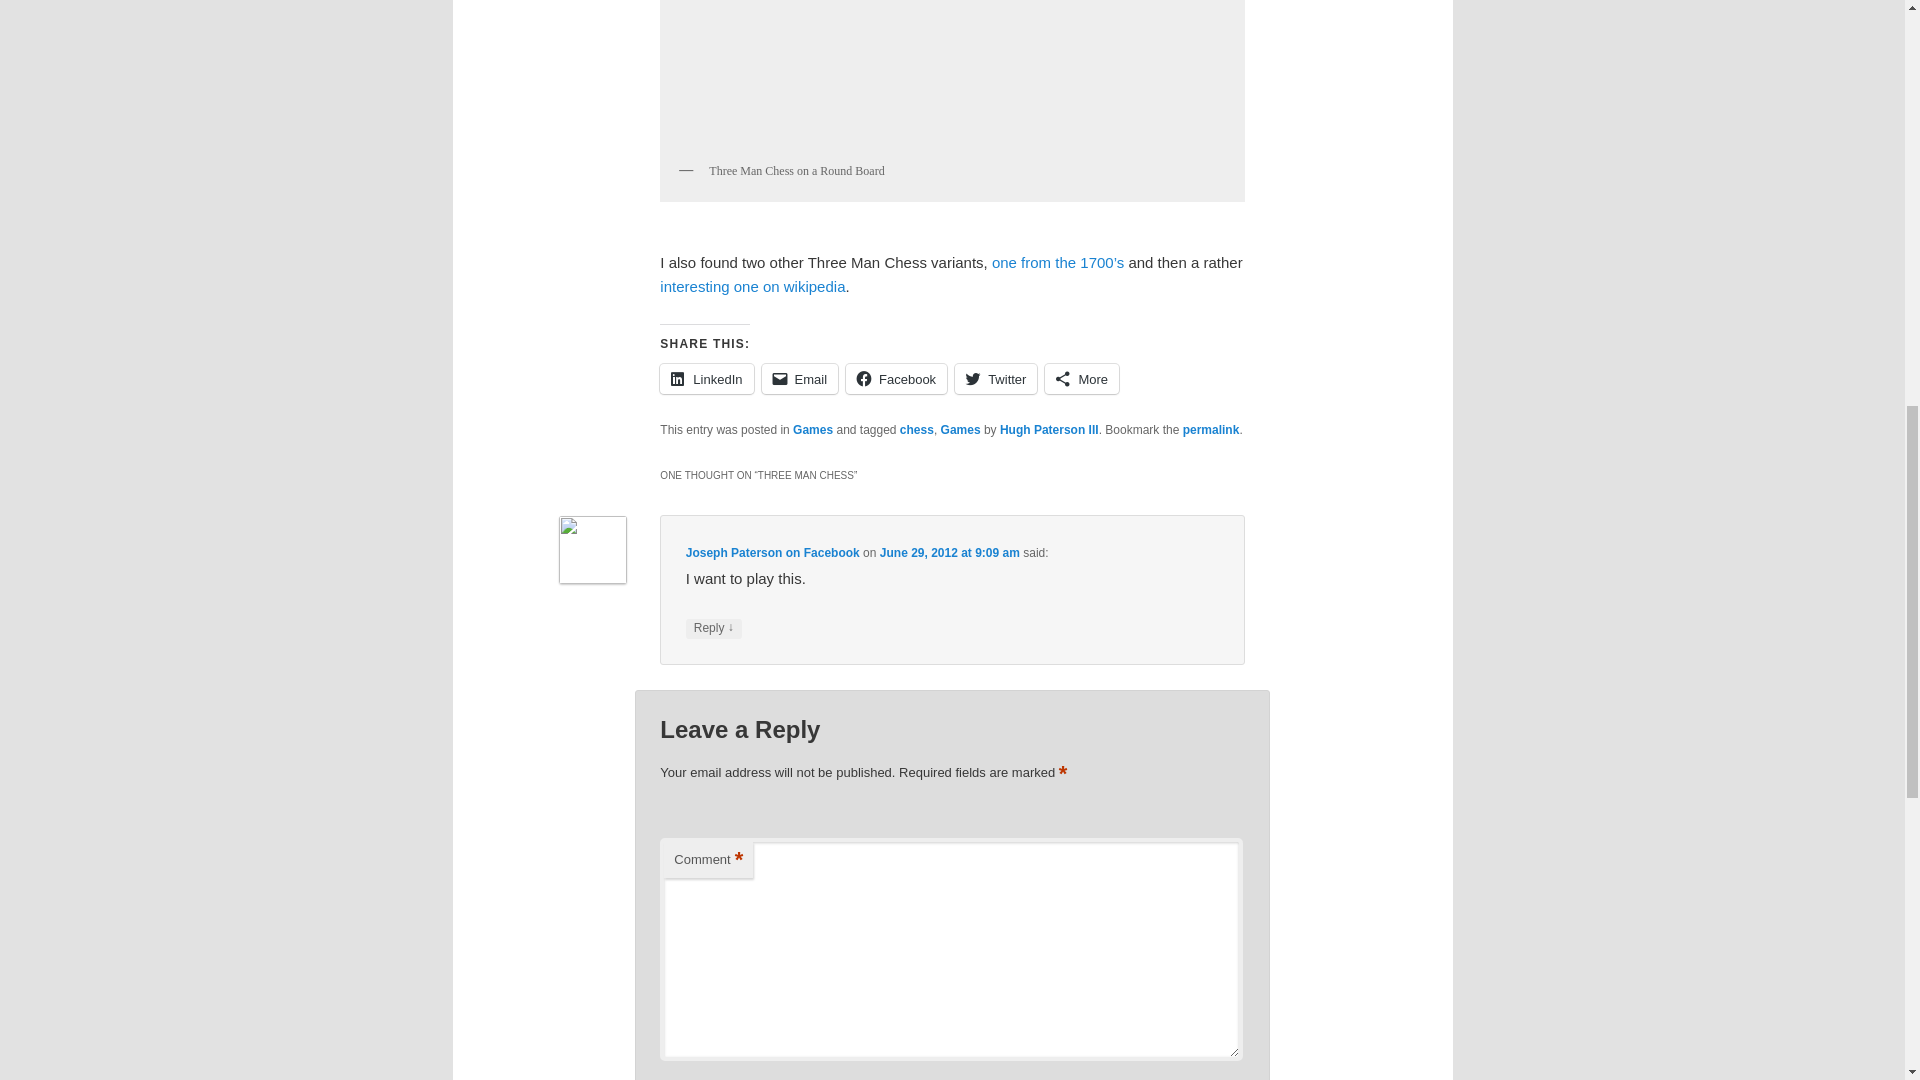  What do you see at coordinates (706, 378) in the screenshot?
I see `Click to share on LinkedIn` at bounding box center [706, 378].